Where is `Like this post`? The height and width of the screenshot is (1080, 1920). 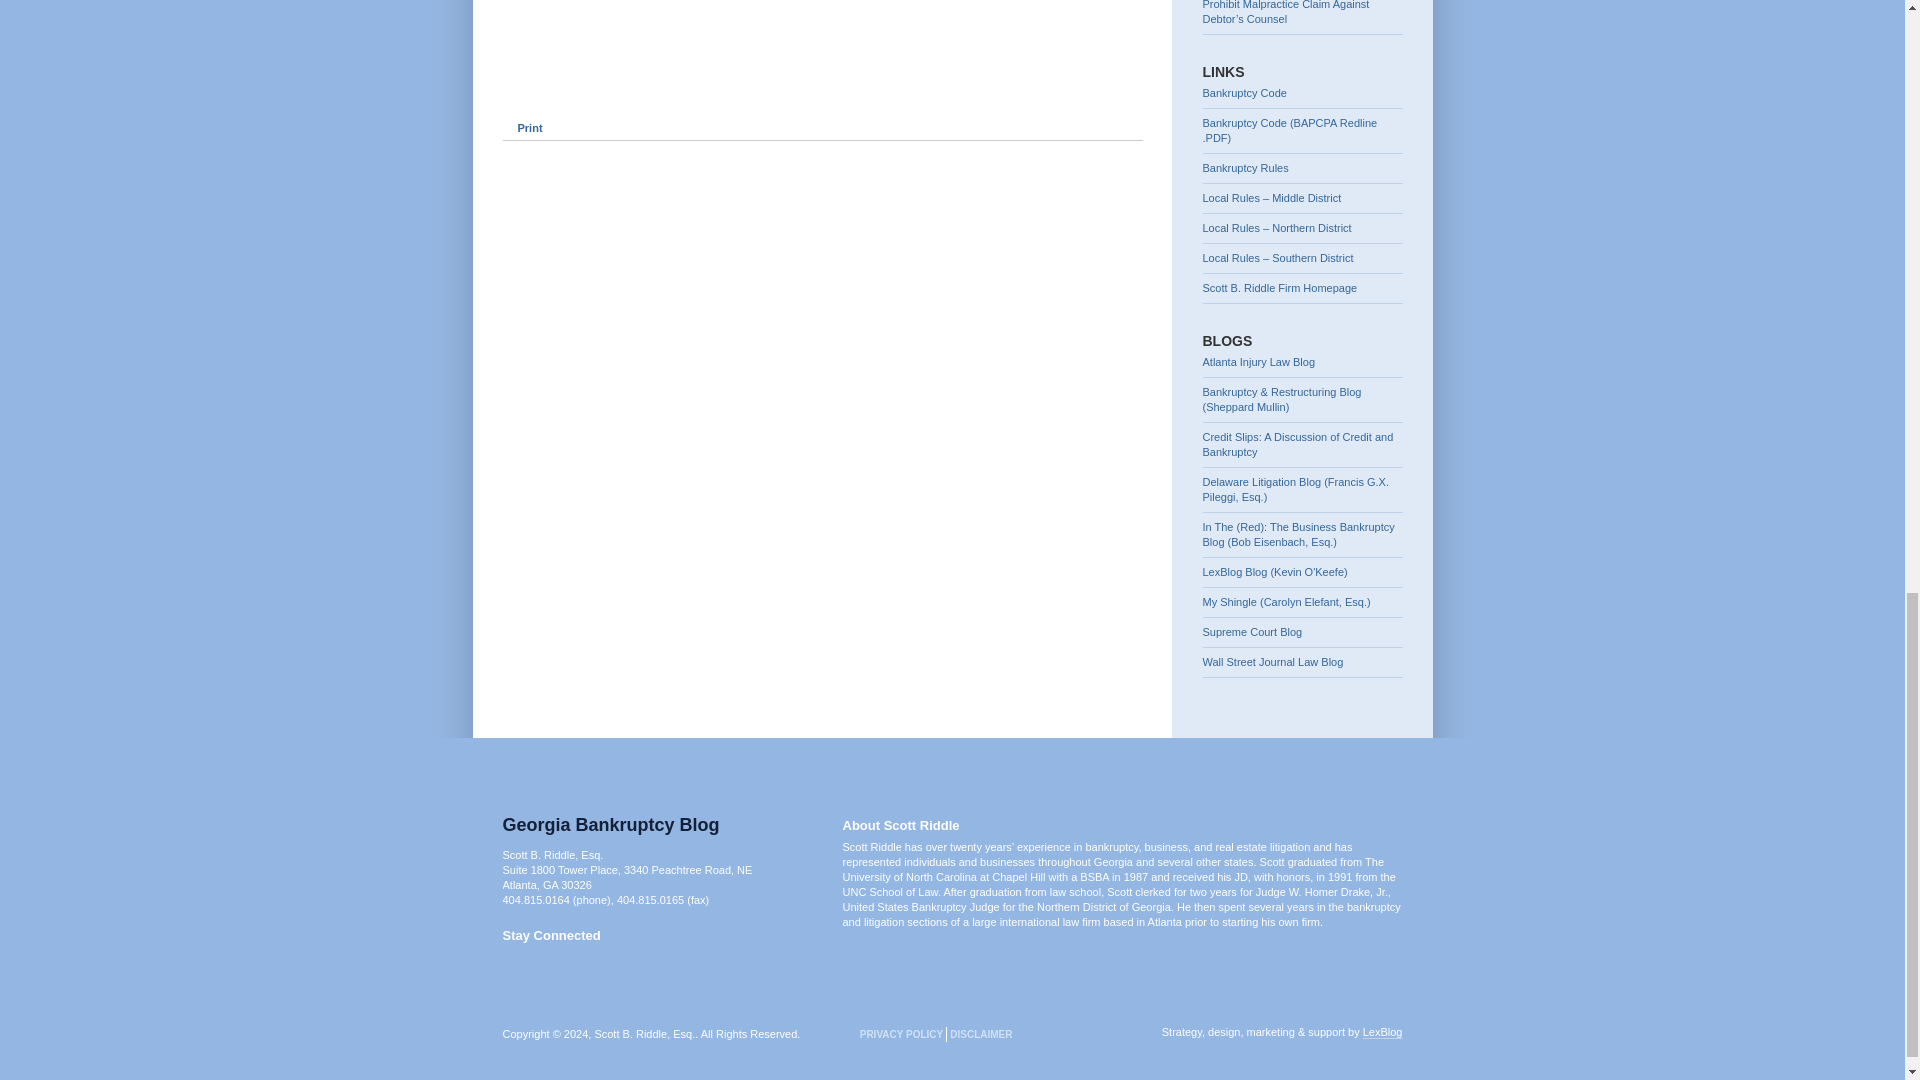
Like this post is located at coordinates (604, 92).